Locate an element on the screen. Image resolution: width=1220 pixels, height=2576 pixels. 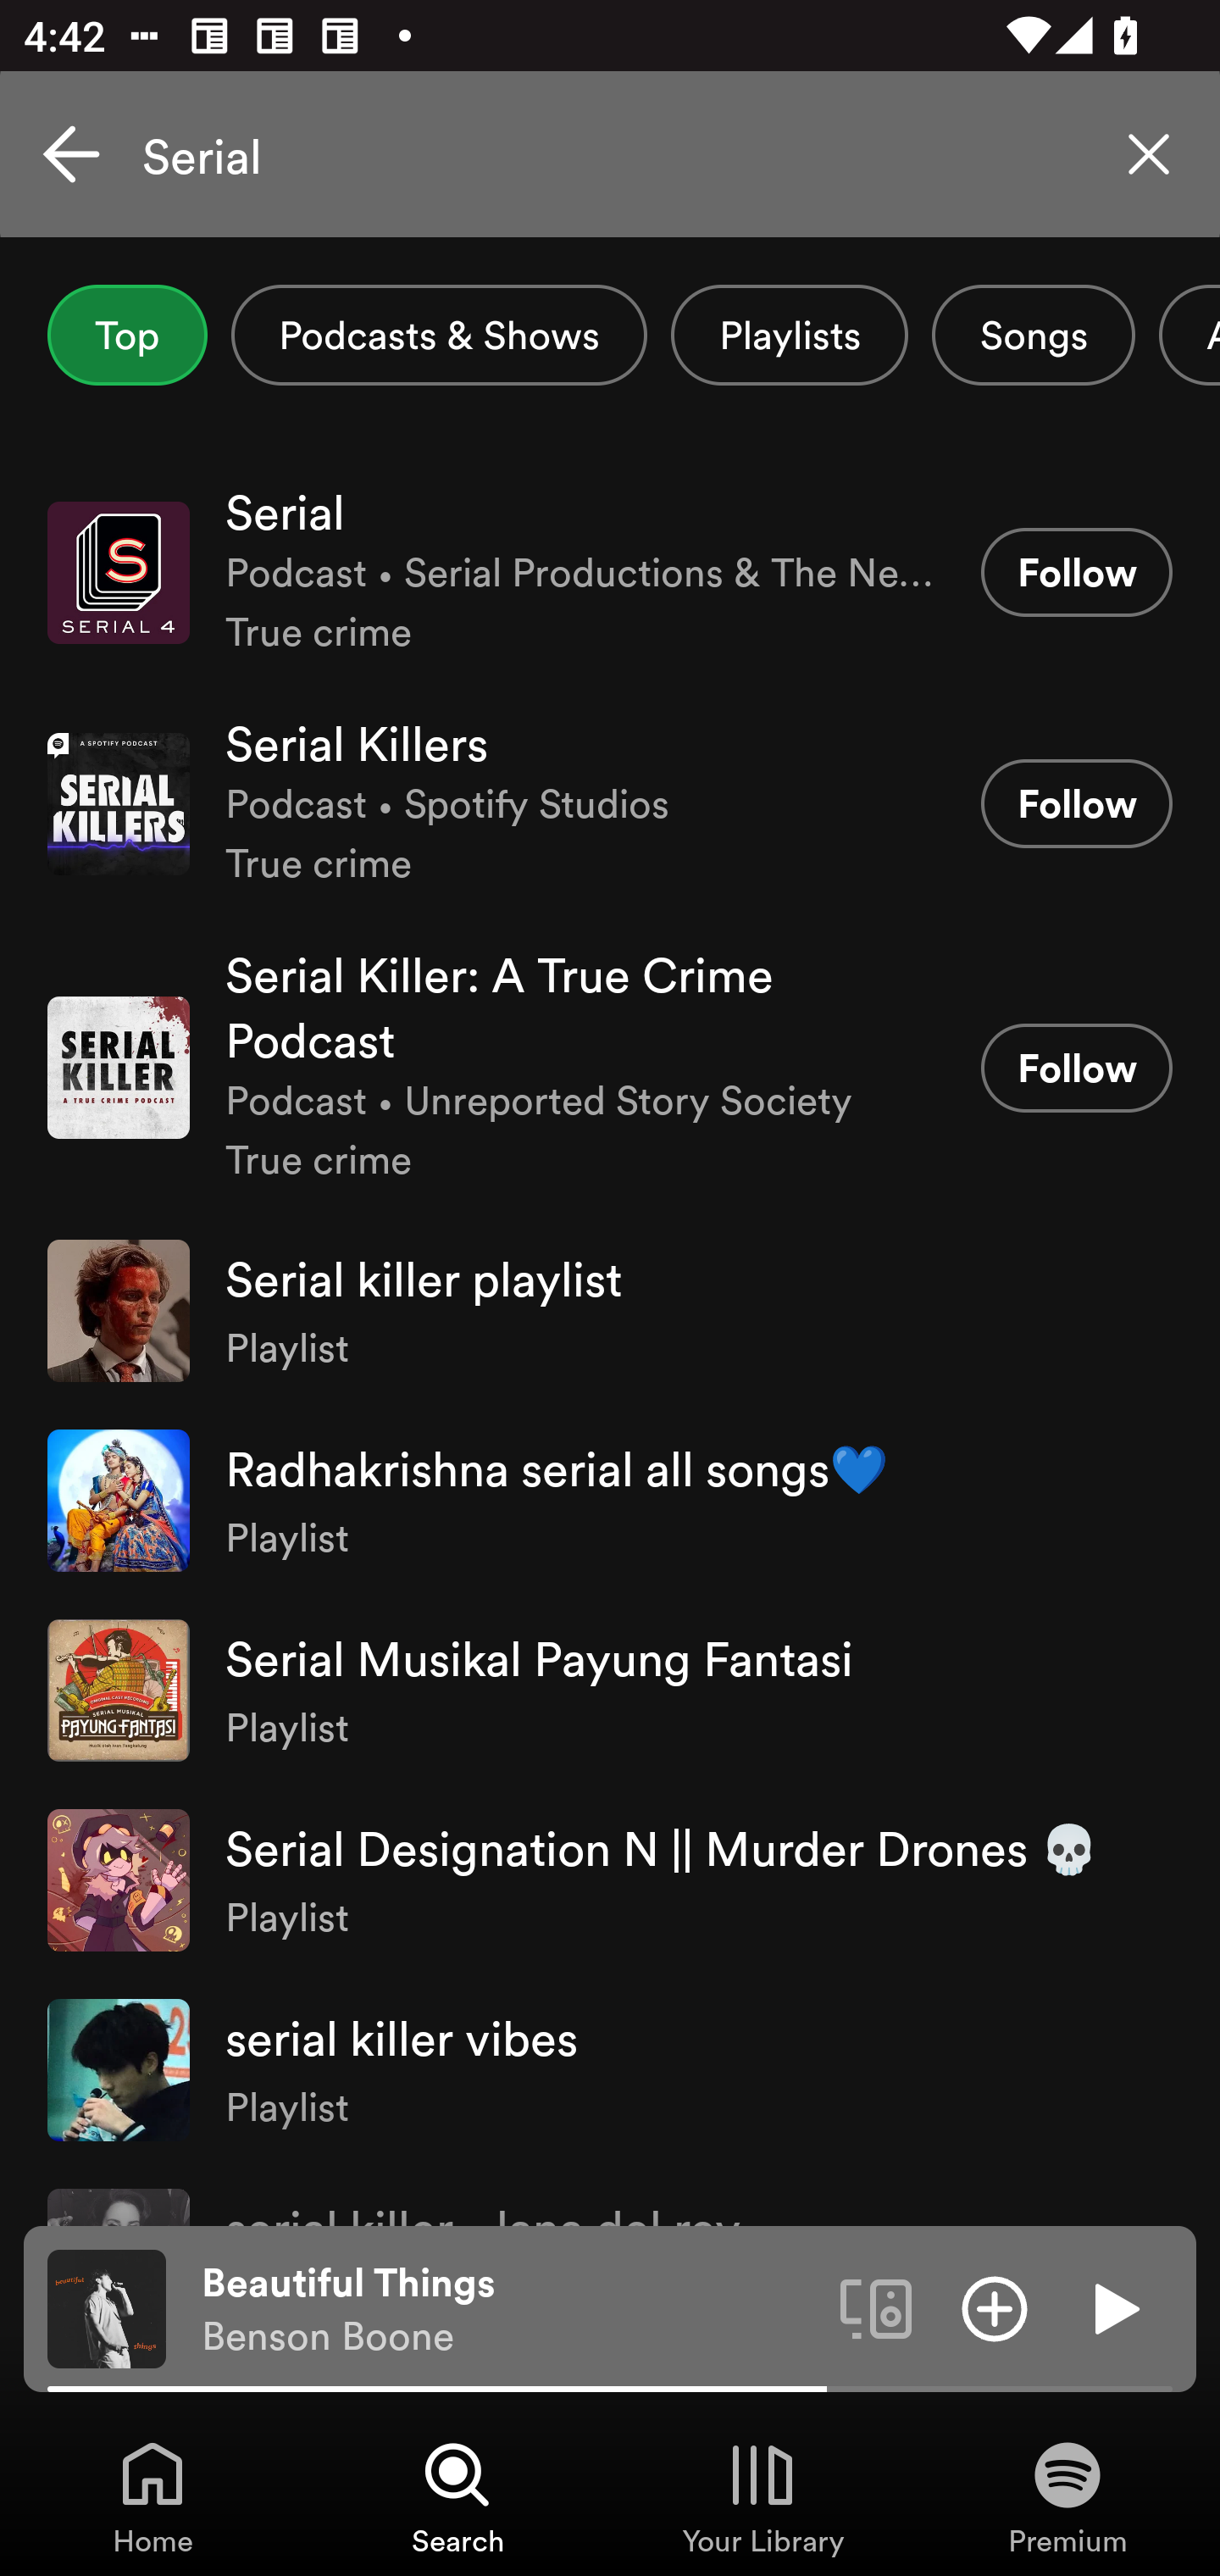
Serial Musikal Payung Fantasi Playlist is located at coordinates (610, 1690).